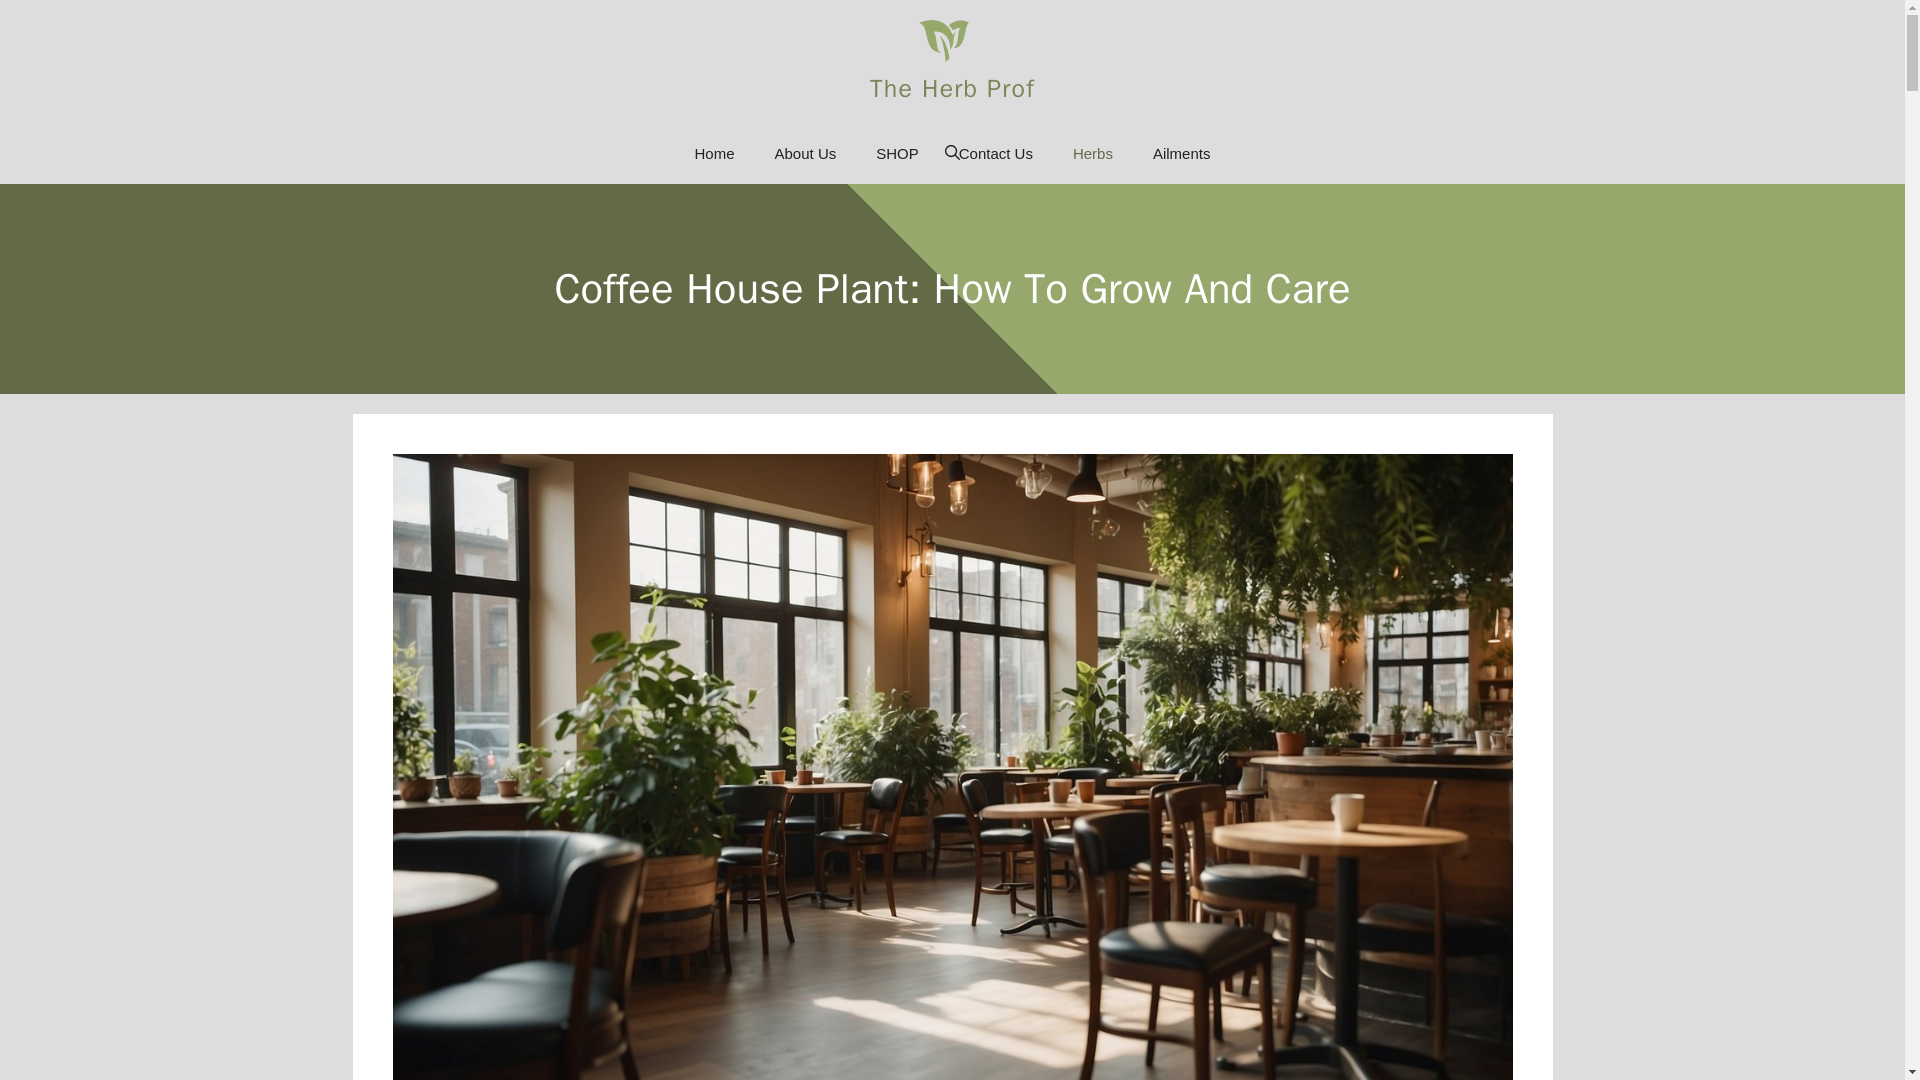  Describe the element at coordinates (1092, 154) in the screenshot. I see `Herbs` at that location.